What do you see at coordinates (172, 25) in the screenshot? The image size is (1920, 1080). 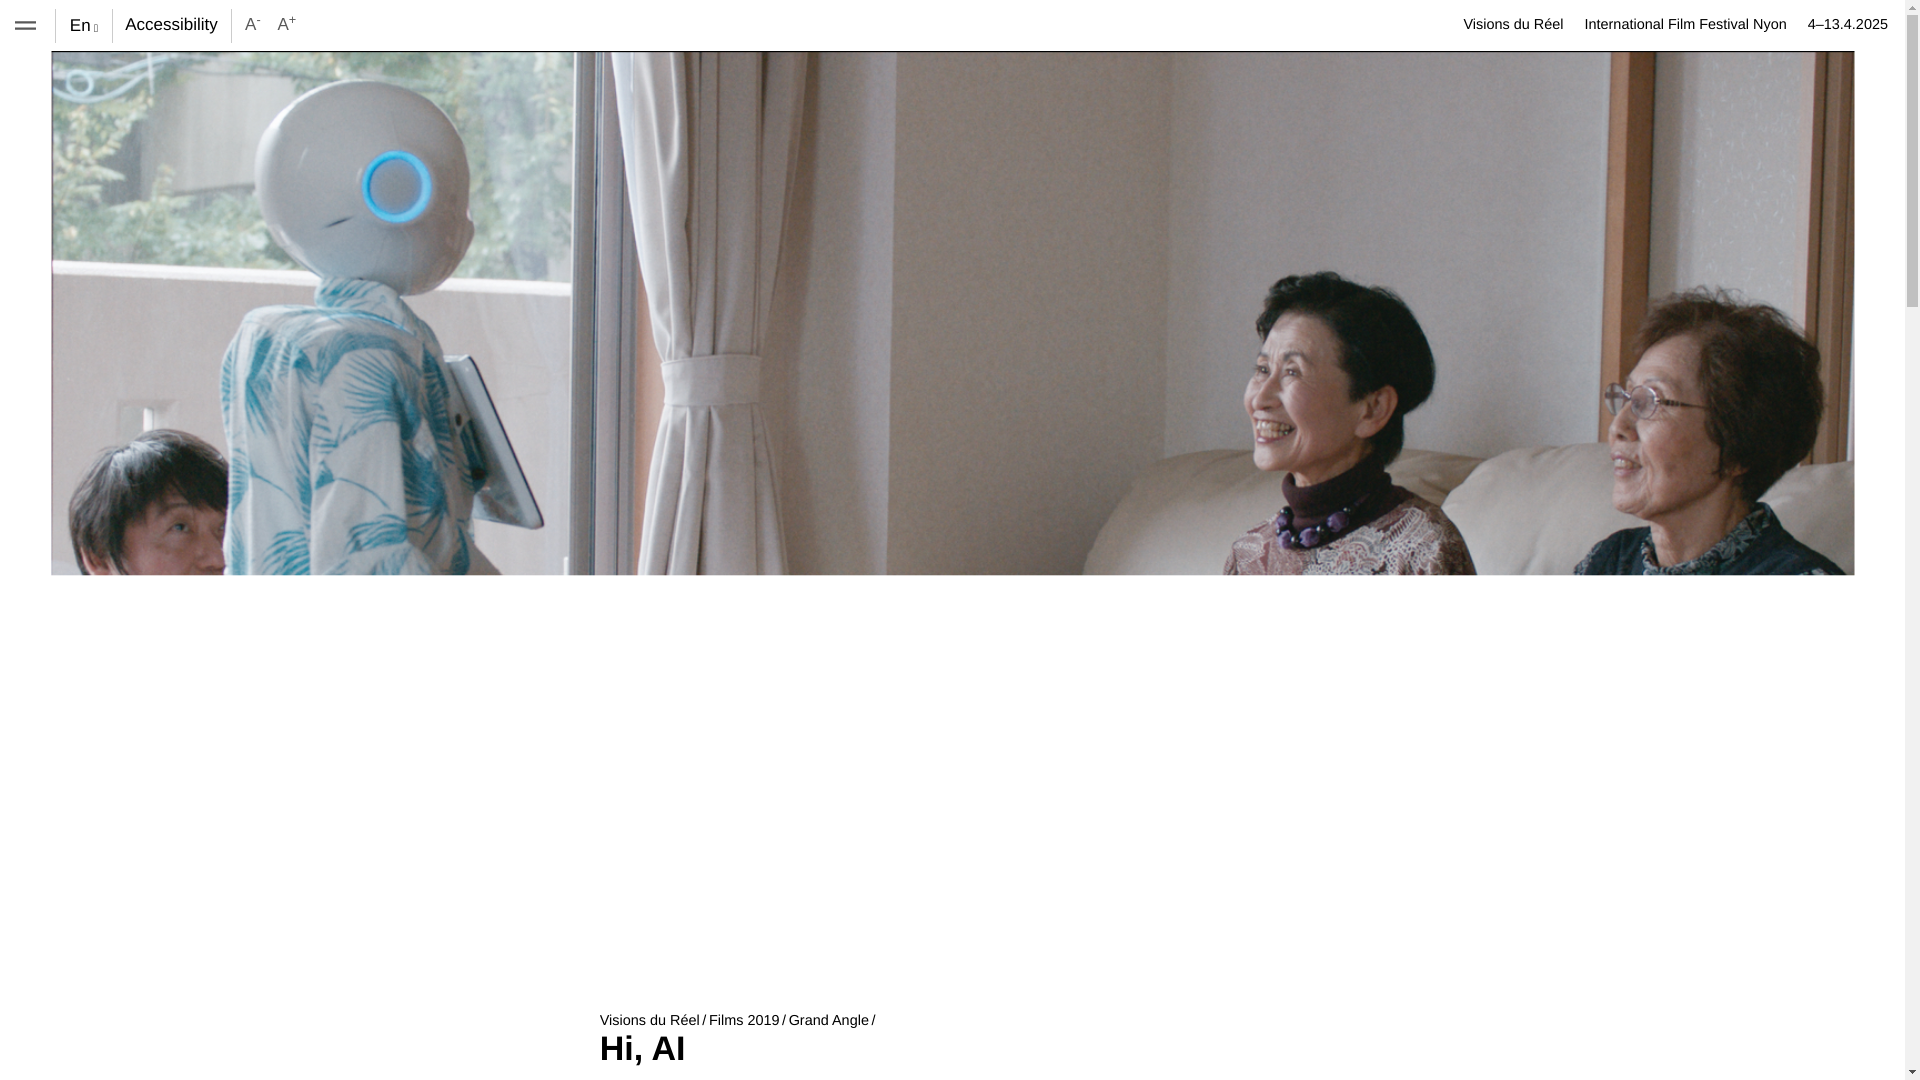 I see `Accessibility` at bounding box center [172, 25].